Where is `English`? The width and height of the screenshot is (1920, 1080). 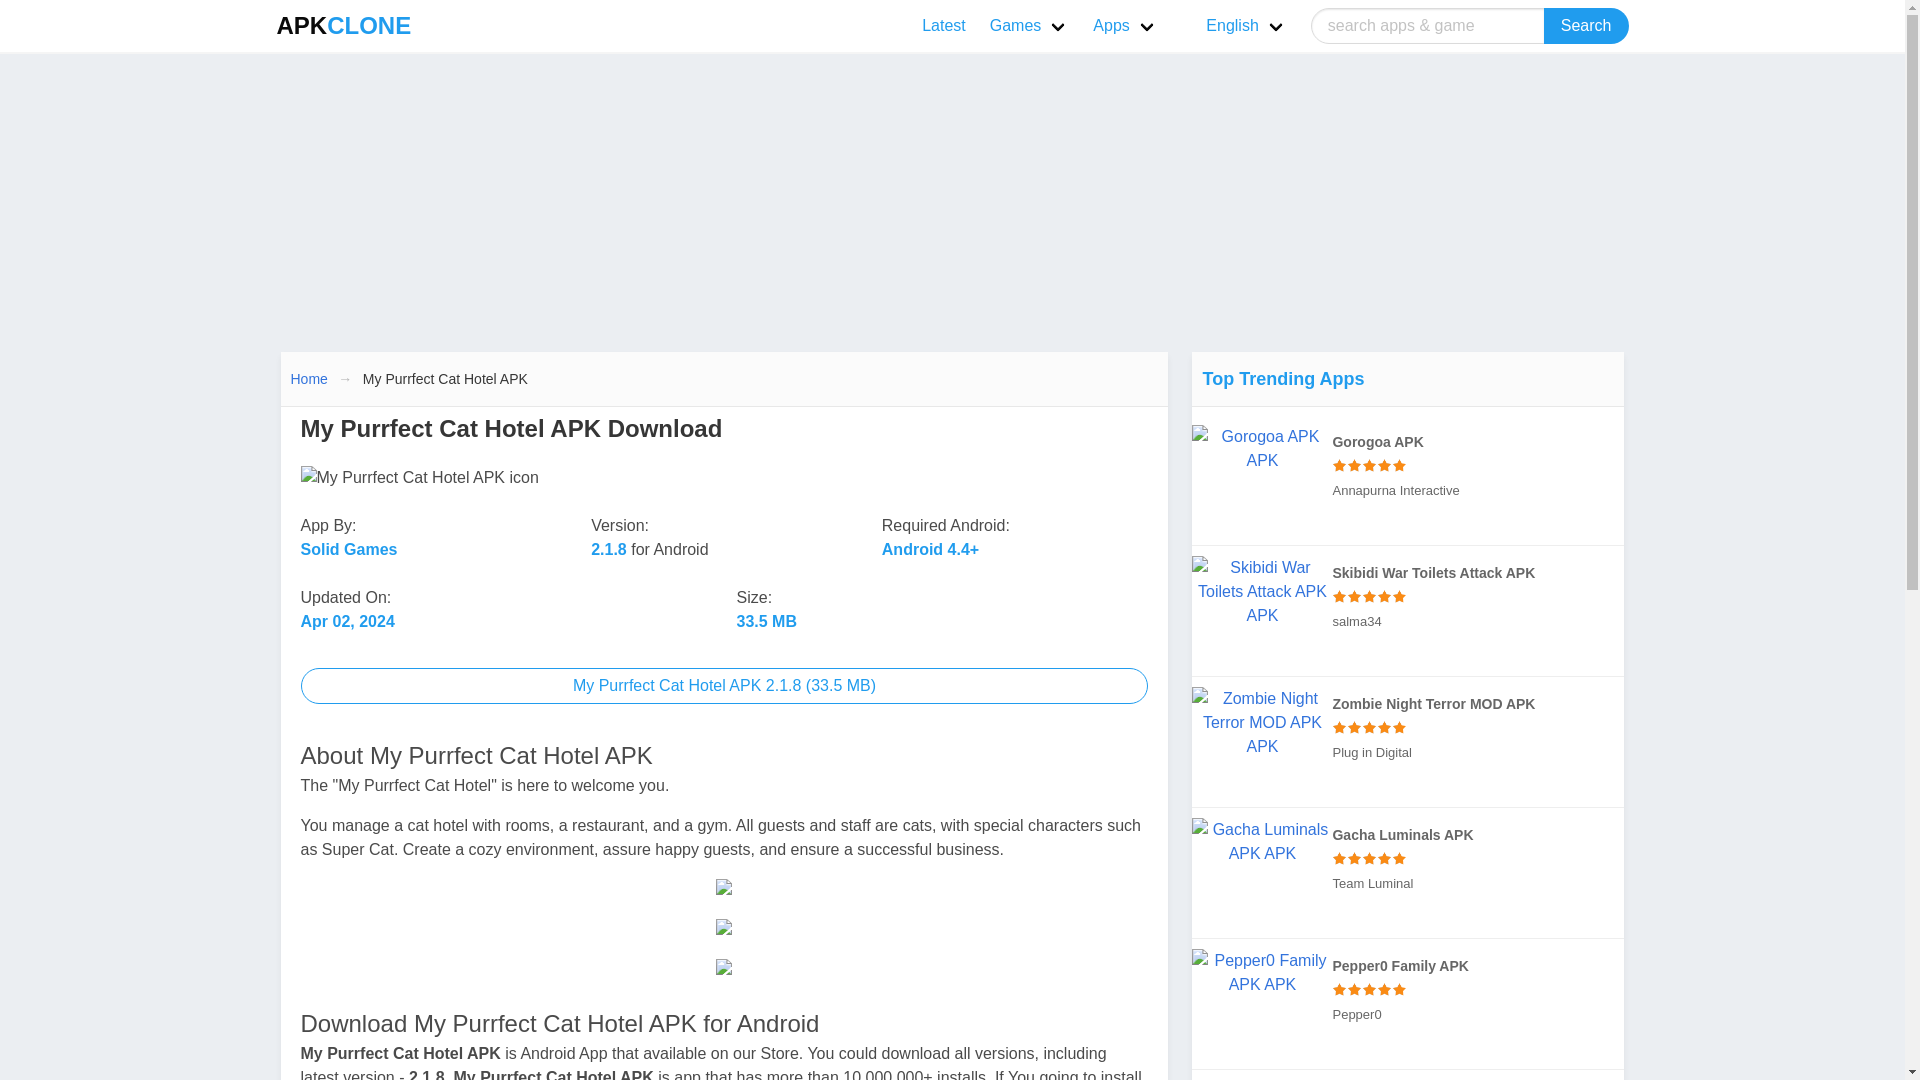 English is located at coordinates (1234, 26).